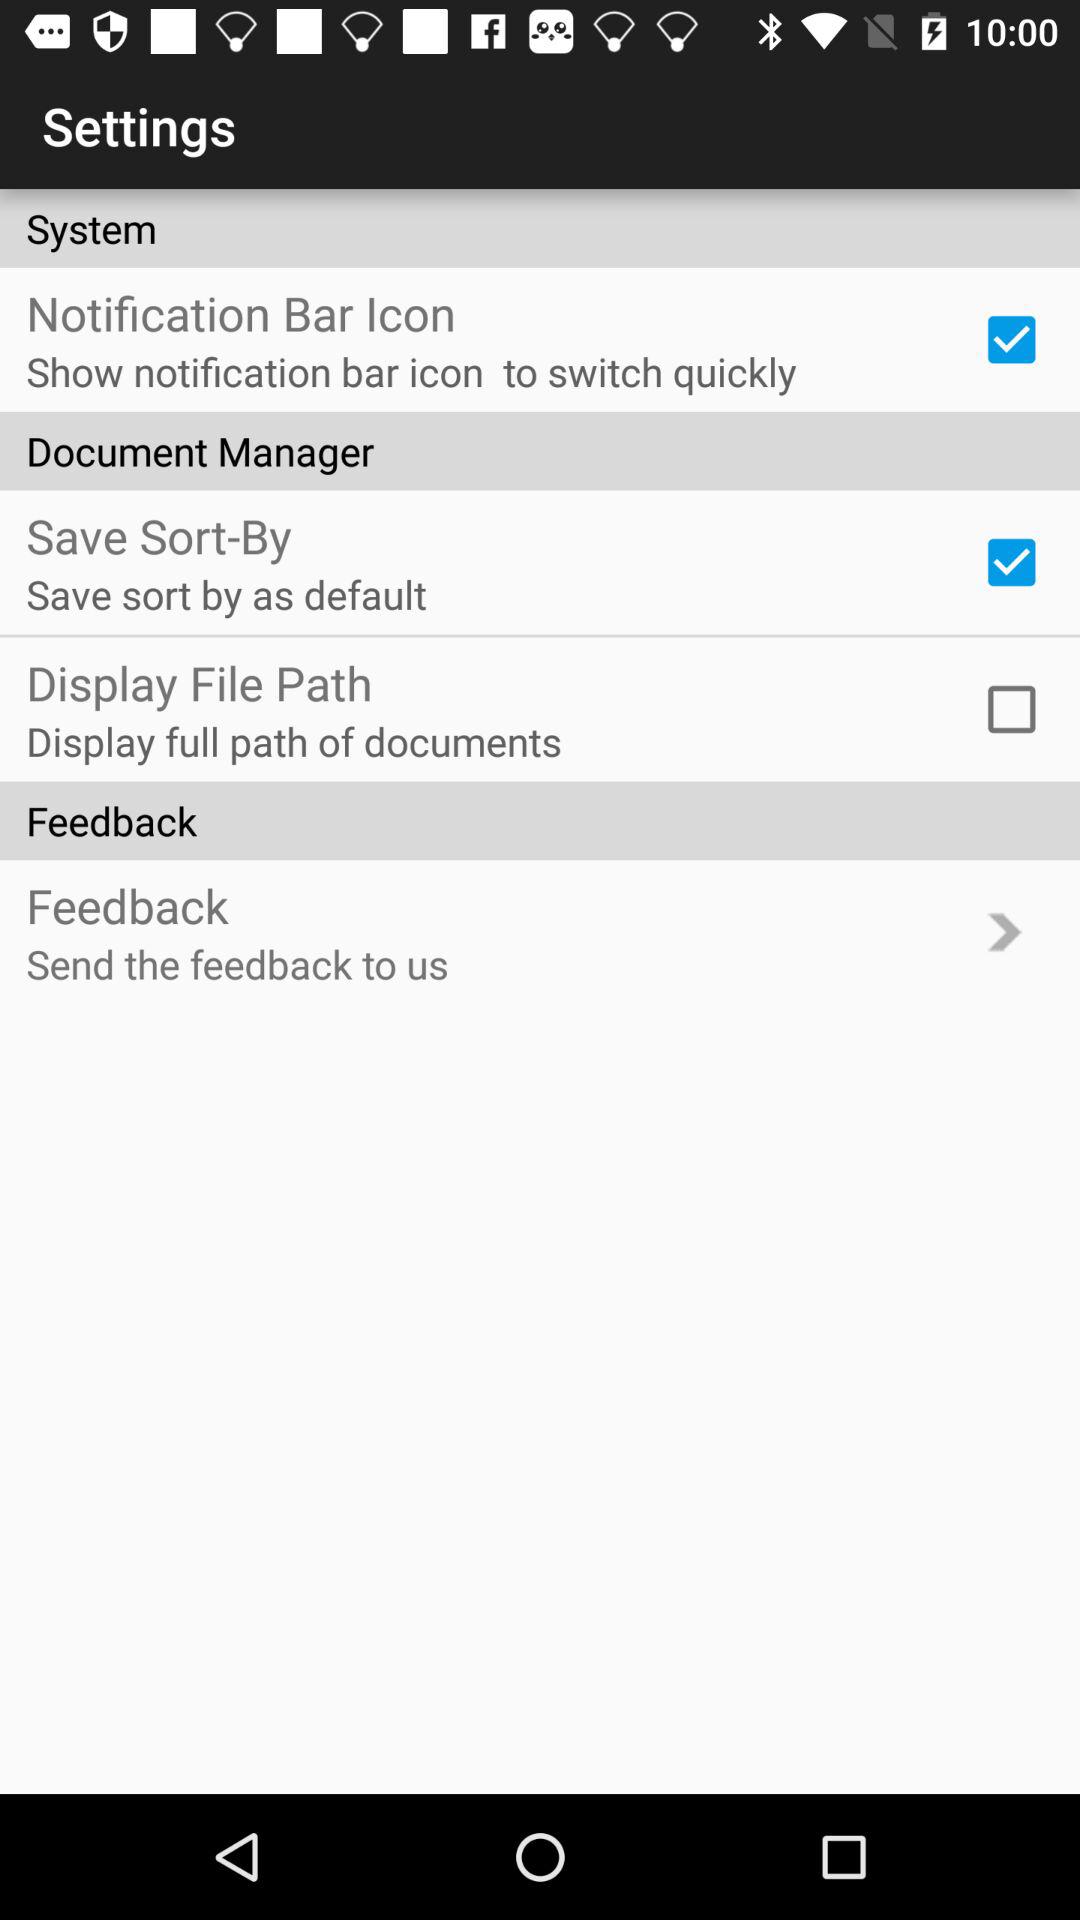 The width and height of the screenshot is (1080, 1920). I want to click on toggle notification bar, so click(1011, 339).